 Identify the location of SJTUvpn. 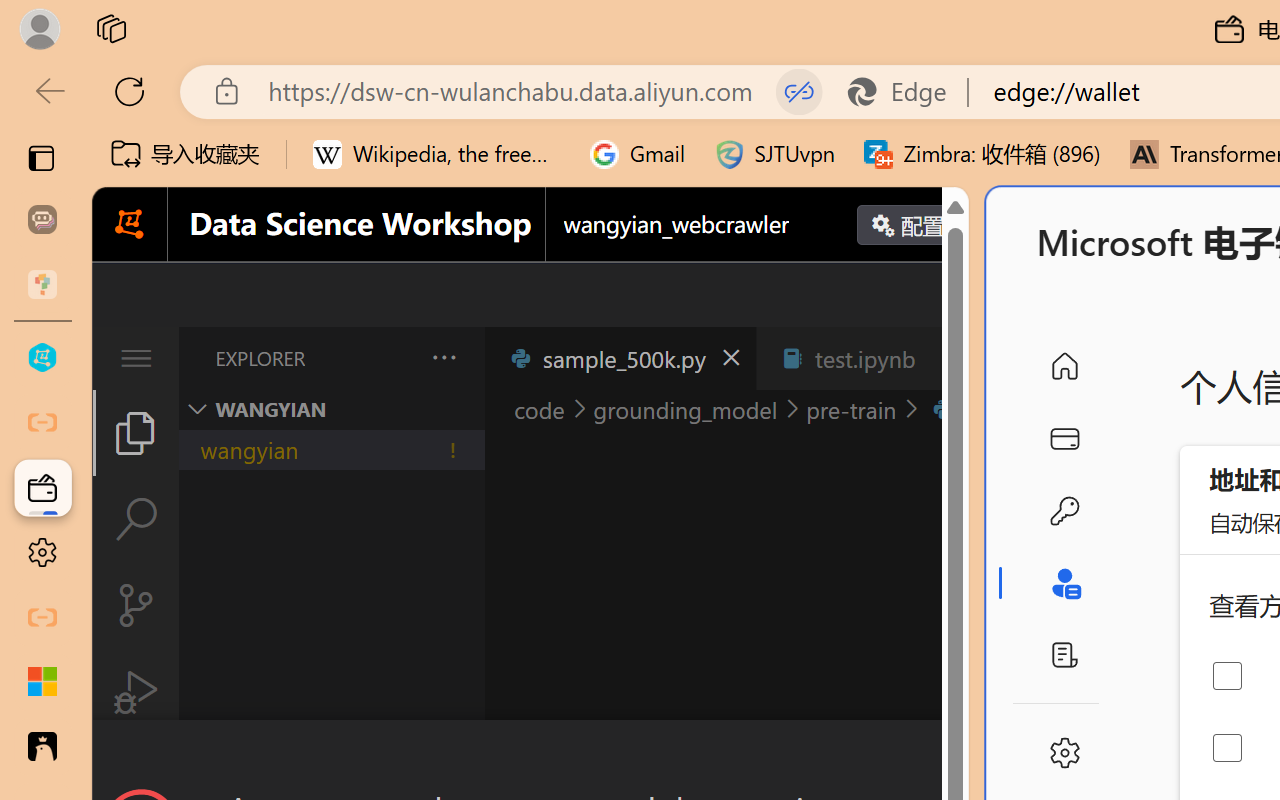
(774, 154).